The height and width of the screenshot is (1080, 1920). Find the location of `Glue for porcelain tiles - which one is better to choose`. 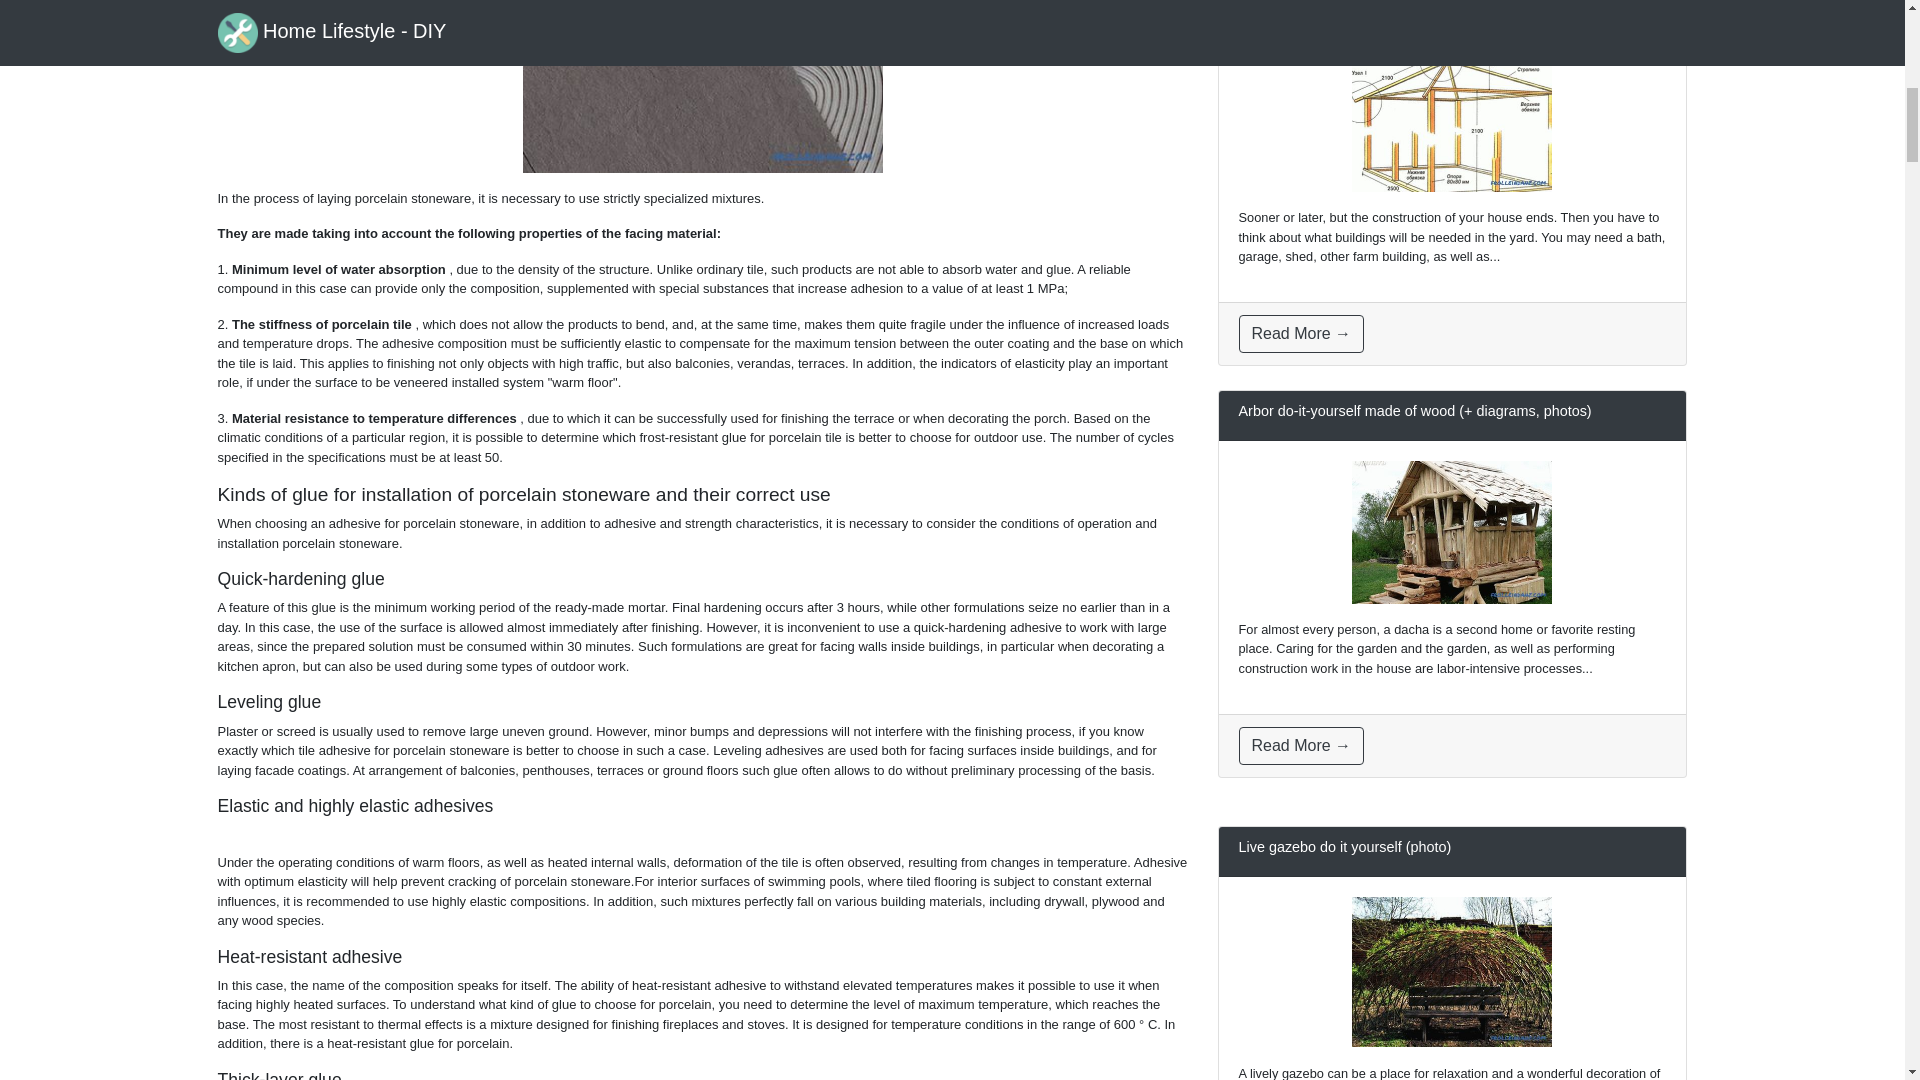

Glue for porcelain tiles - which one is better to choose is located at coordinates (702, 86).